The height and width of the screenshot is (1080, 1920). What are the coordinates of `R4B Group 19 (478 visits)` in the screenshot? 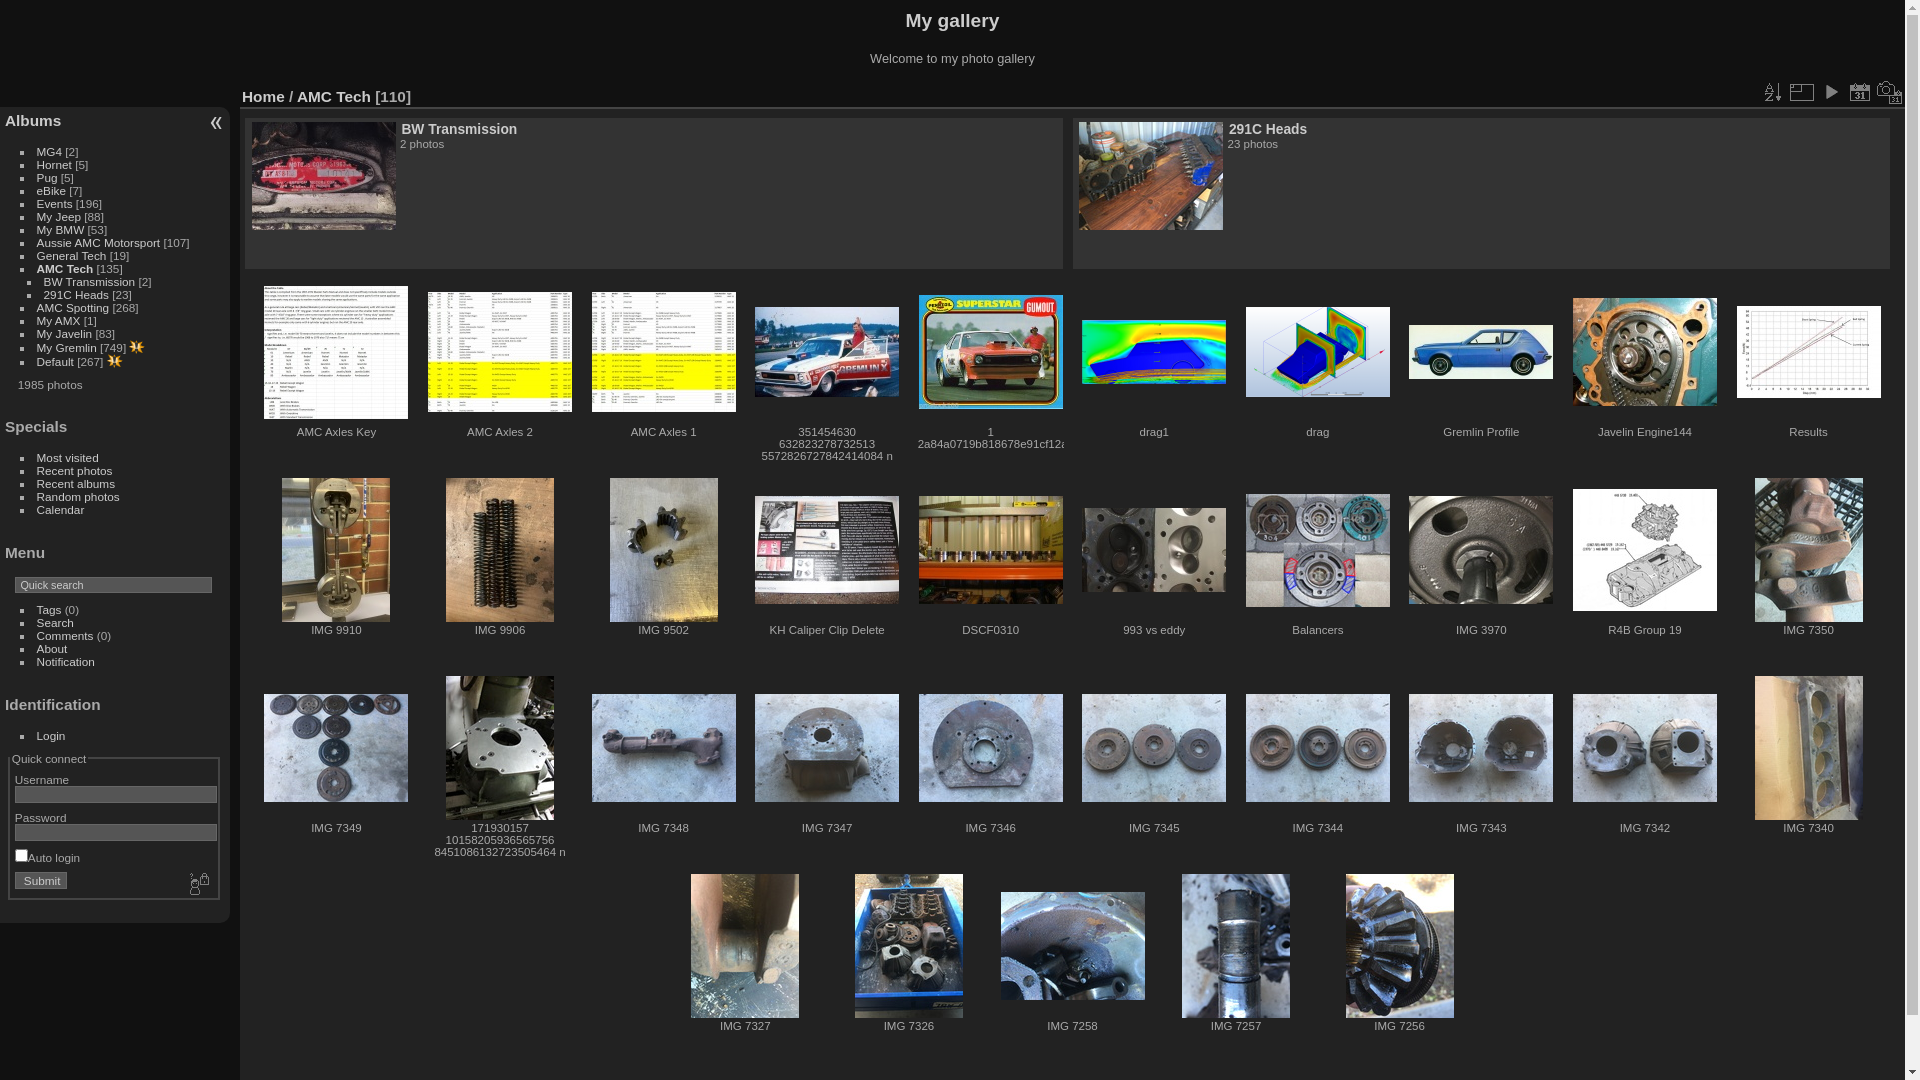 It's located at (1645, 550).